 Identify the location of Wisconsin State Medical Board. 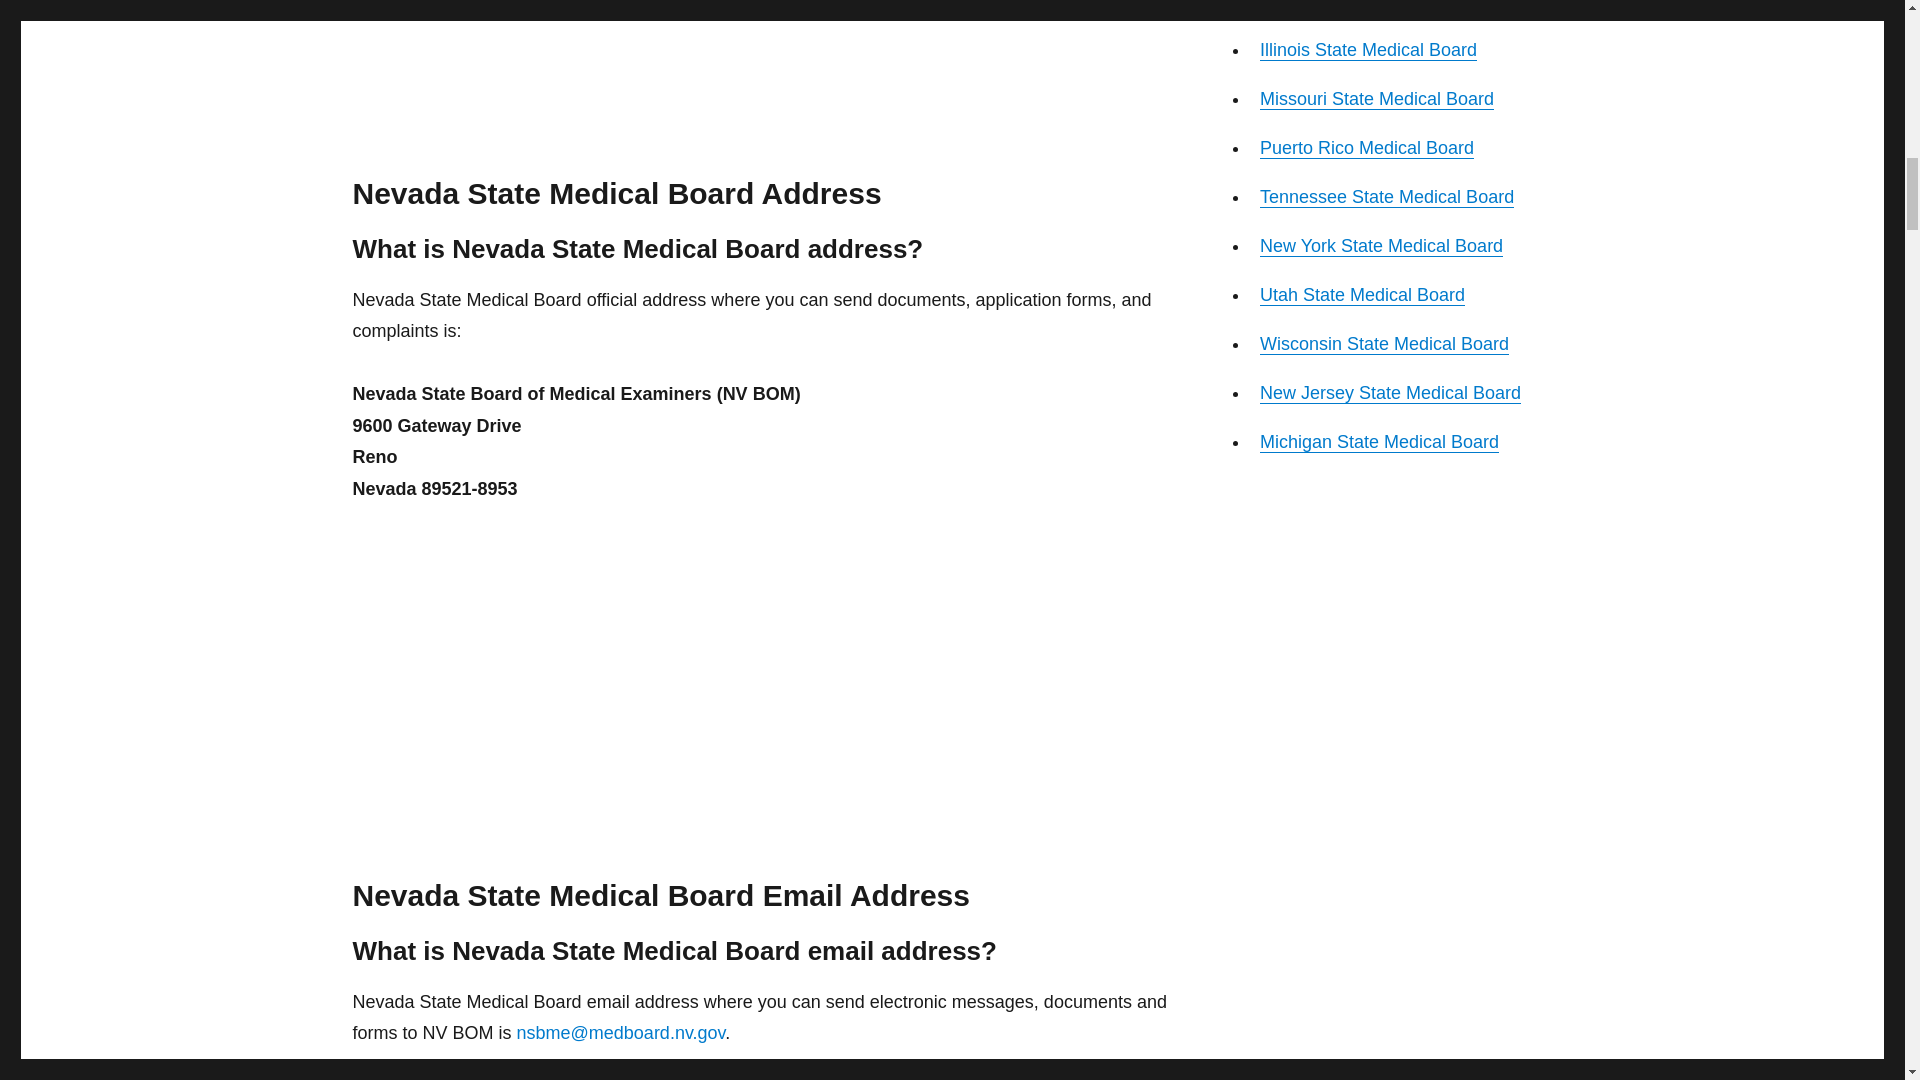
(1384, 344).